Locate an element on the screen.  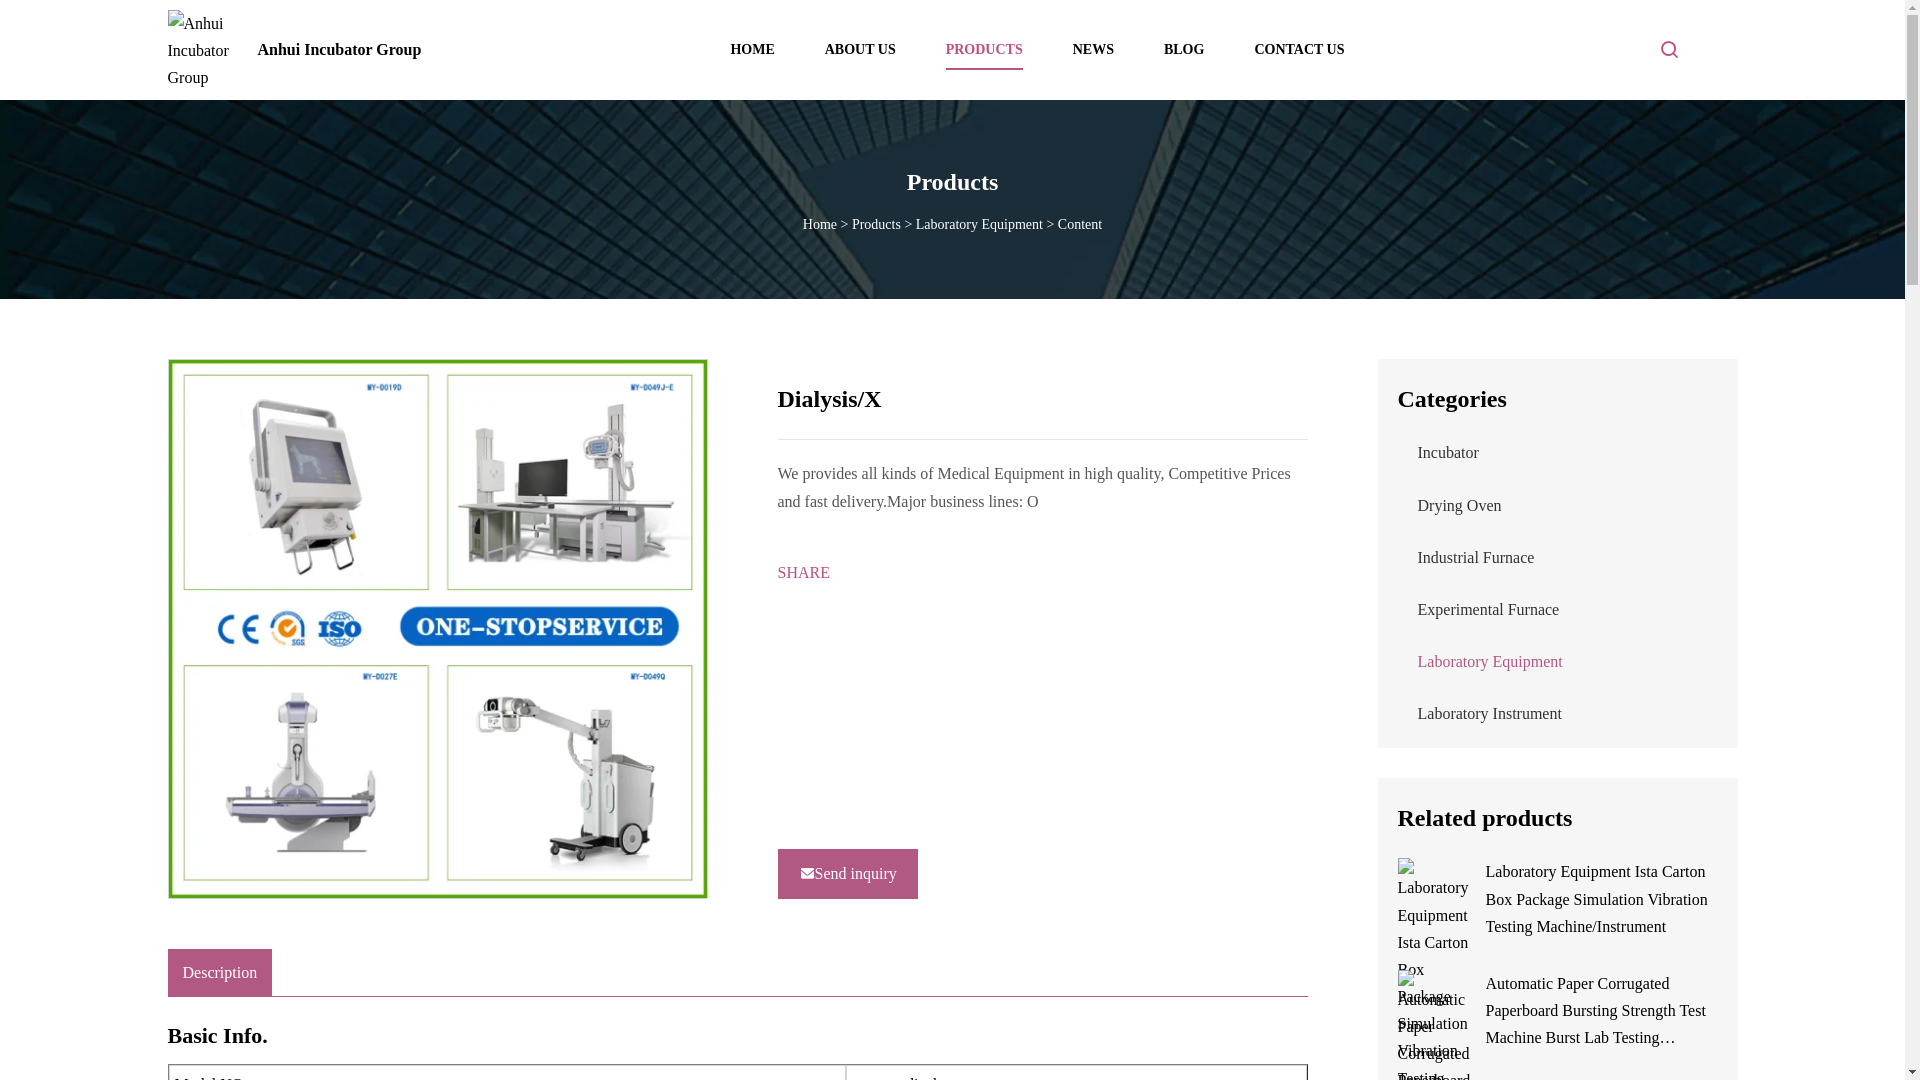
Drying Oven is located at coordinates (1460, 505).